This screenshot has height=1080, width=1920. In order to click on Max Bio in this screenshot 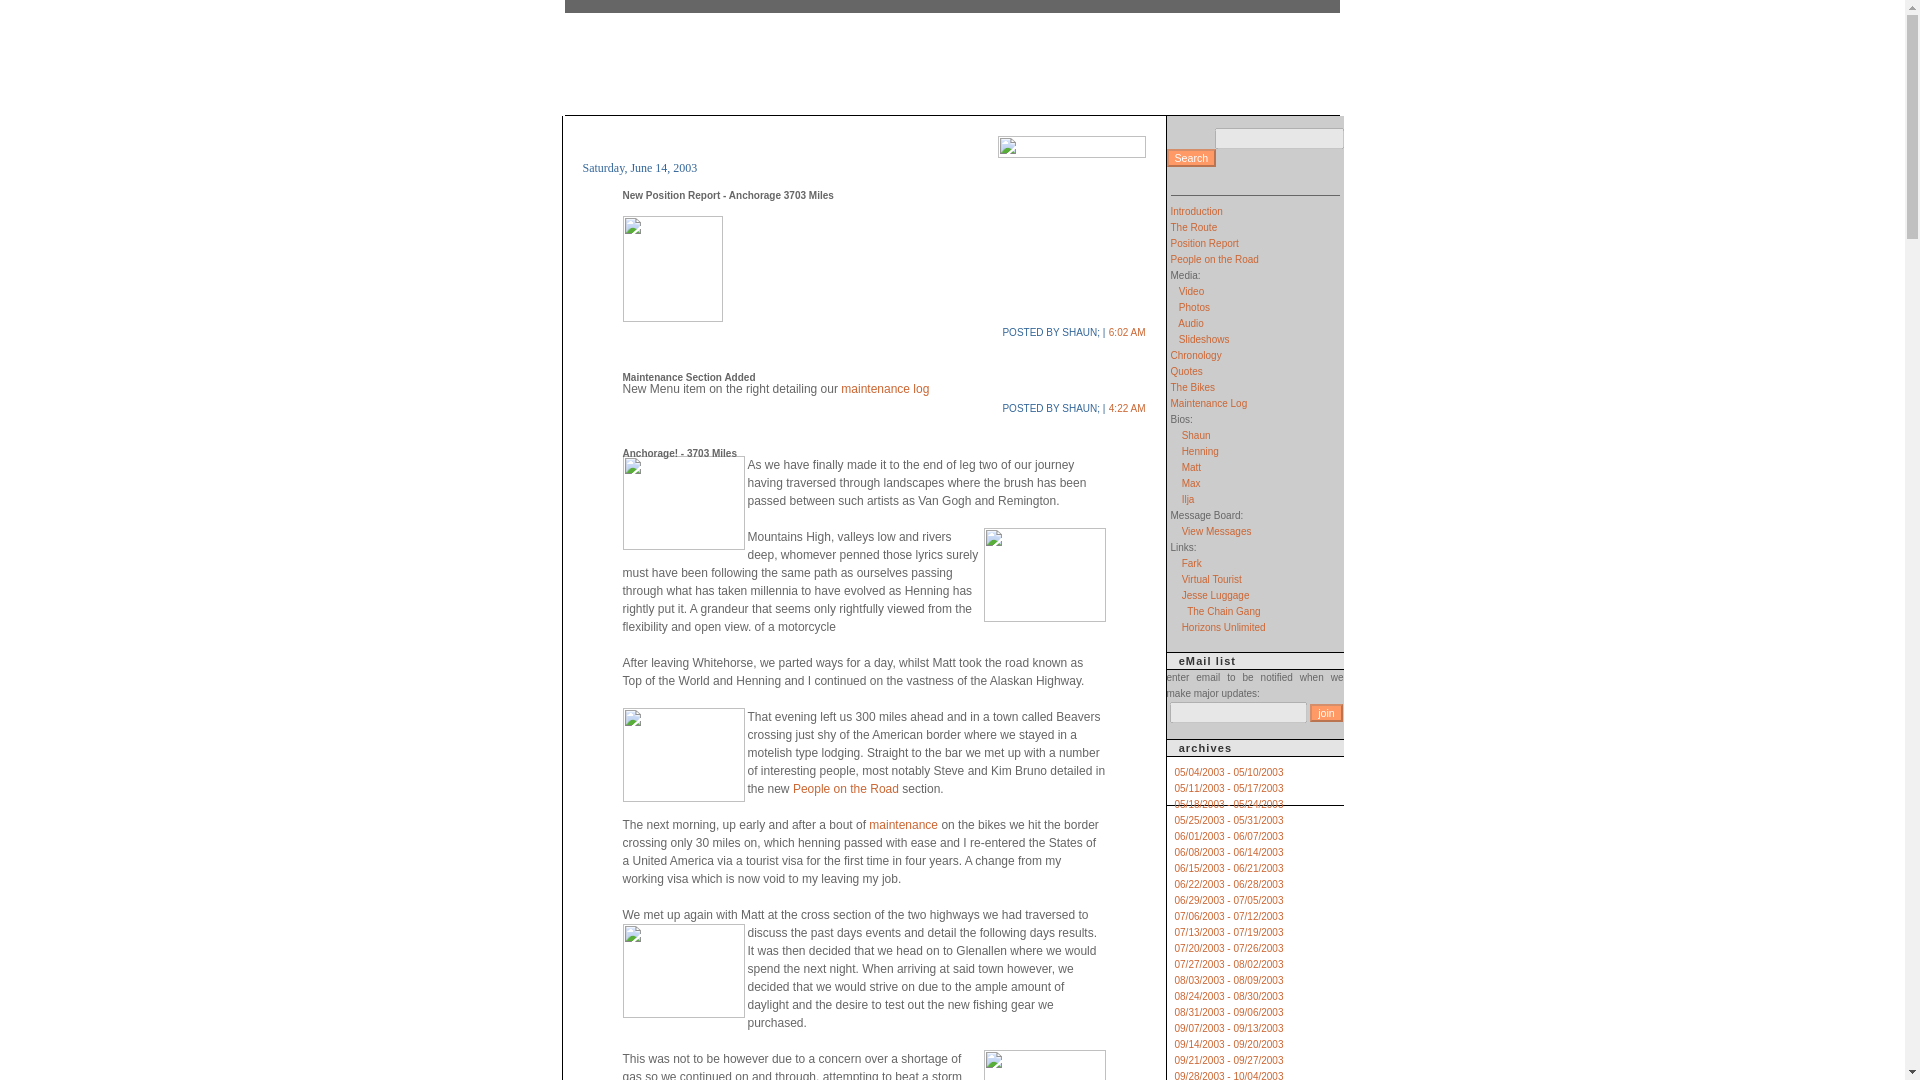, I will do `click(1192, 484)`.